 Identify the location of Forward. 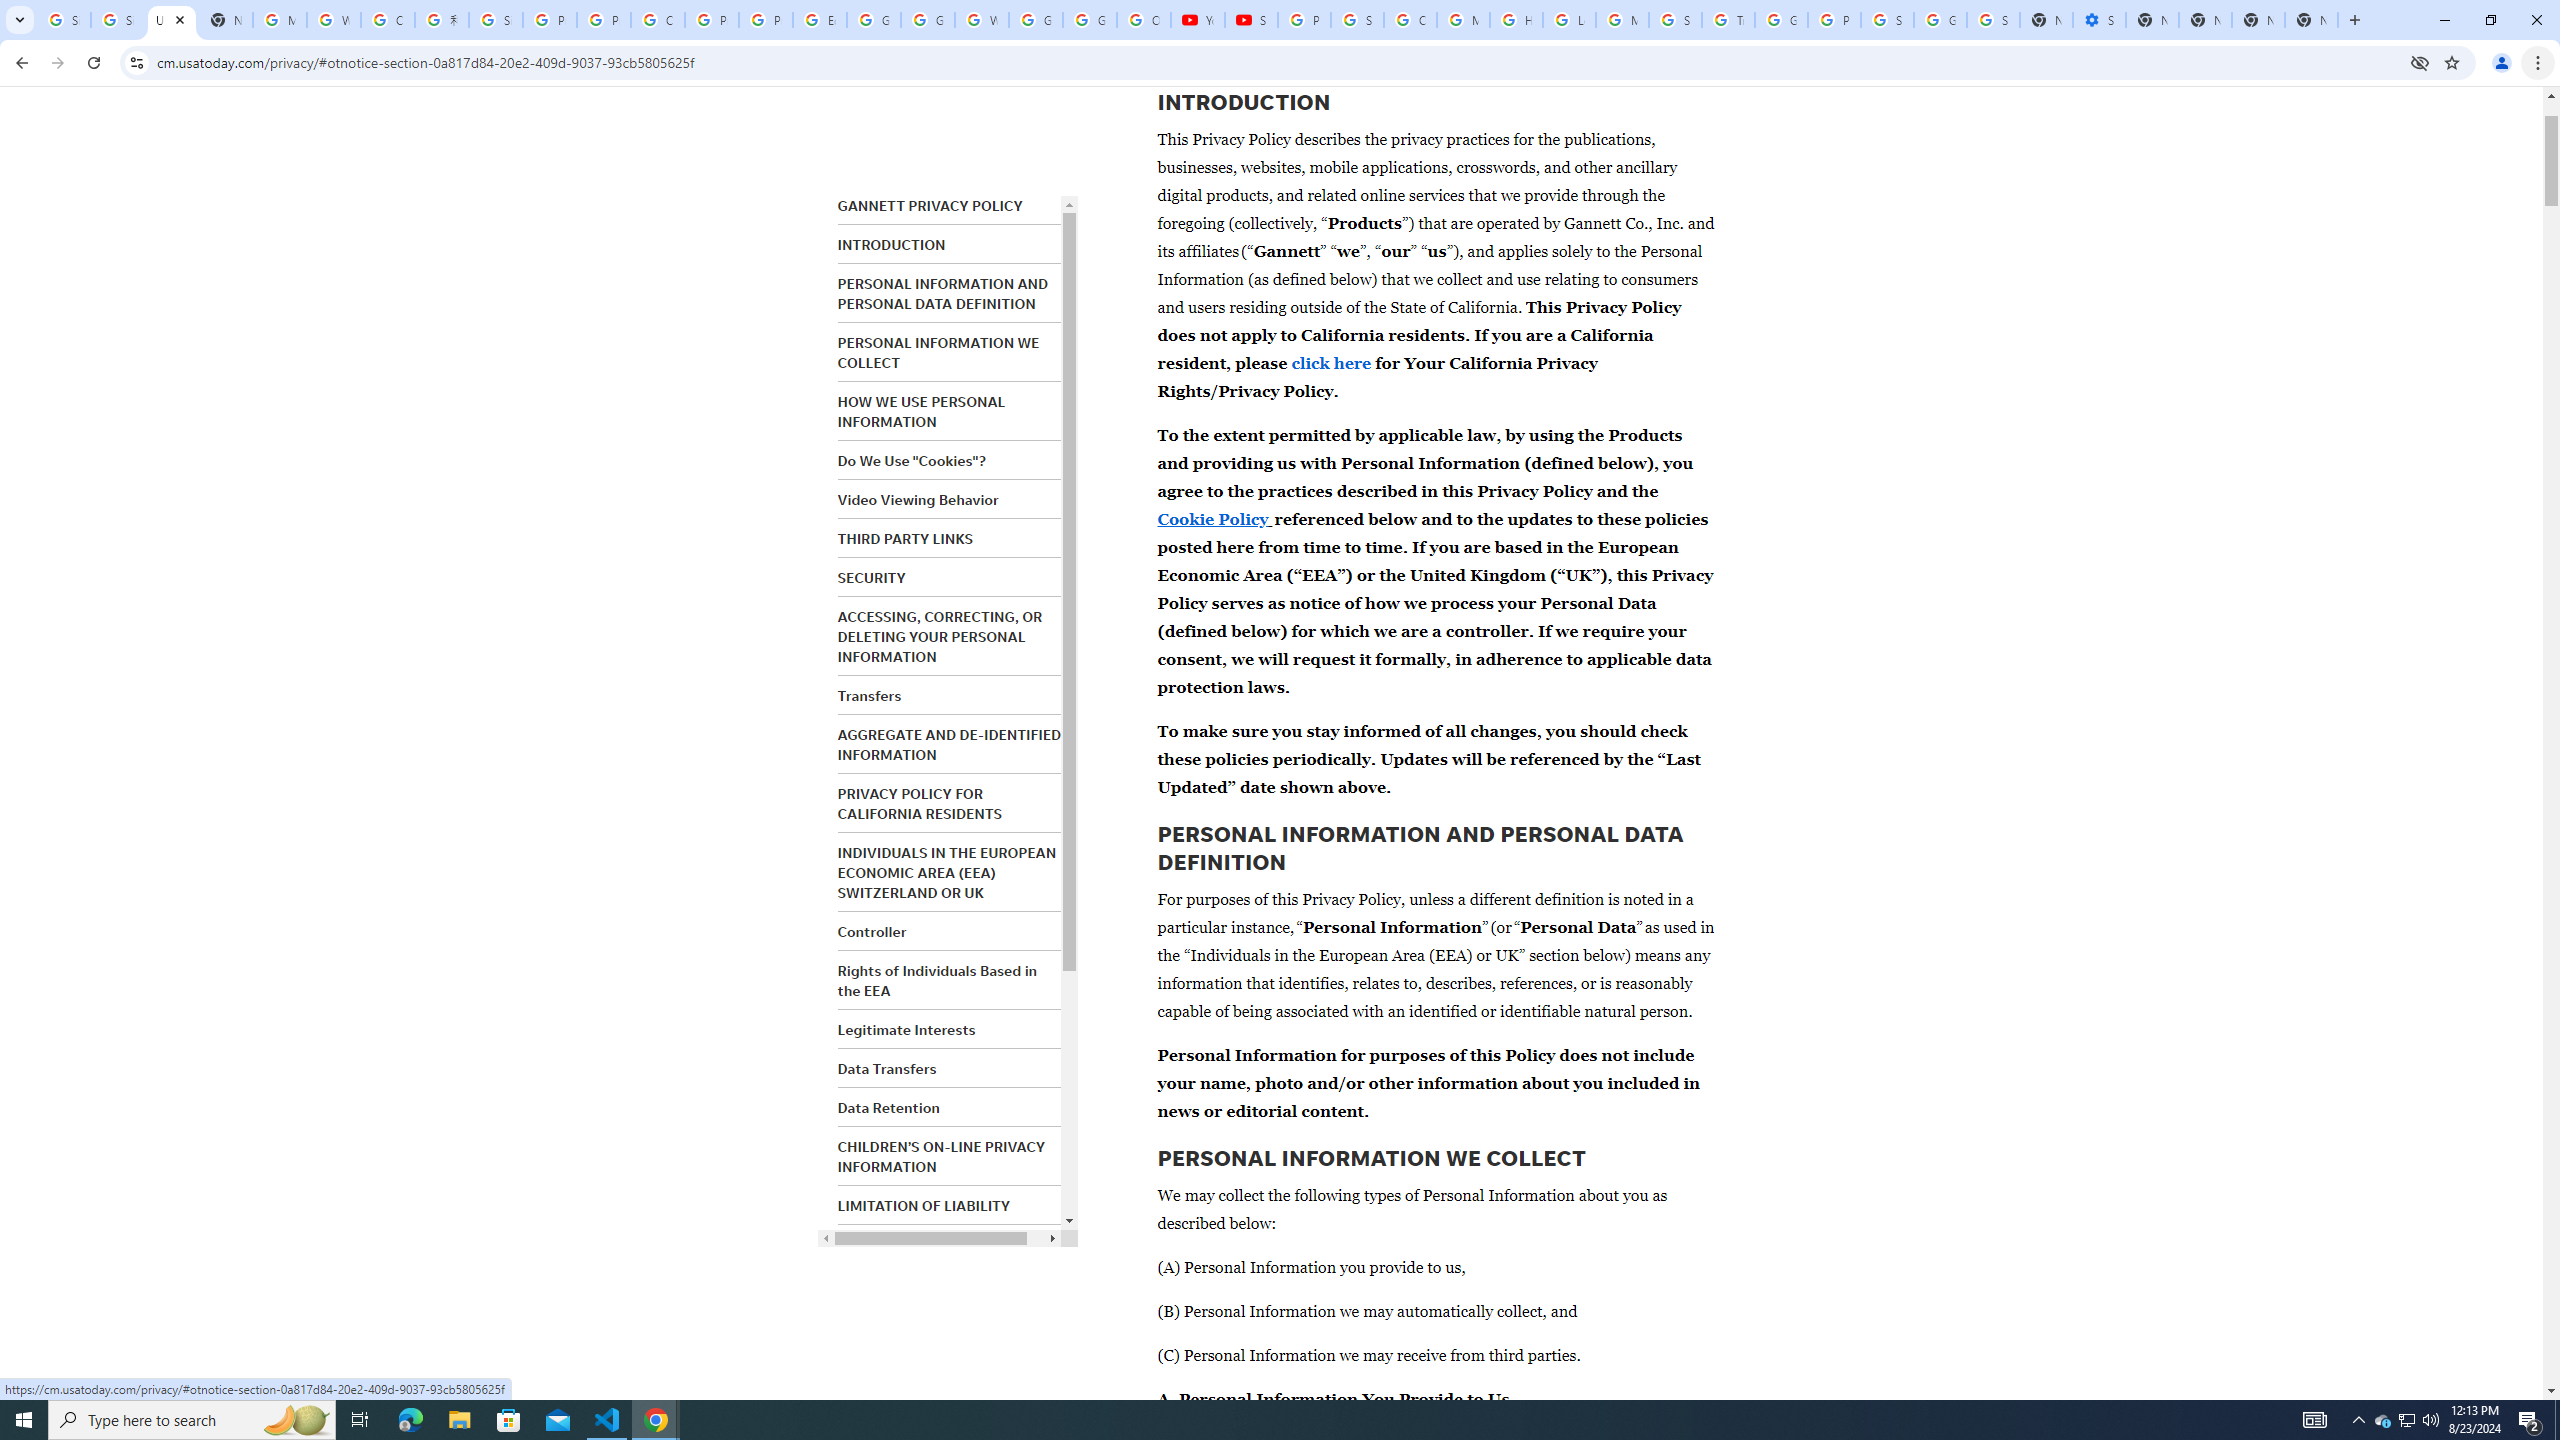
(57, 63).